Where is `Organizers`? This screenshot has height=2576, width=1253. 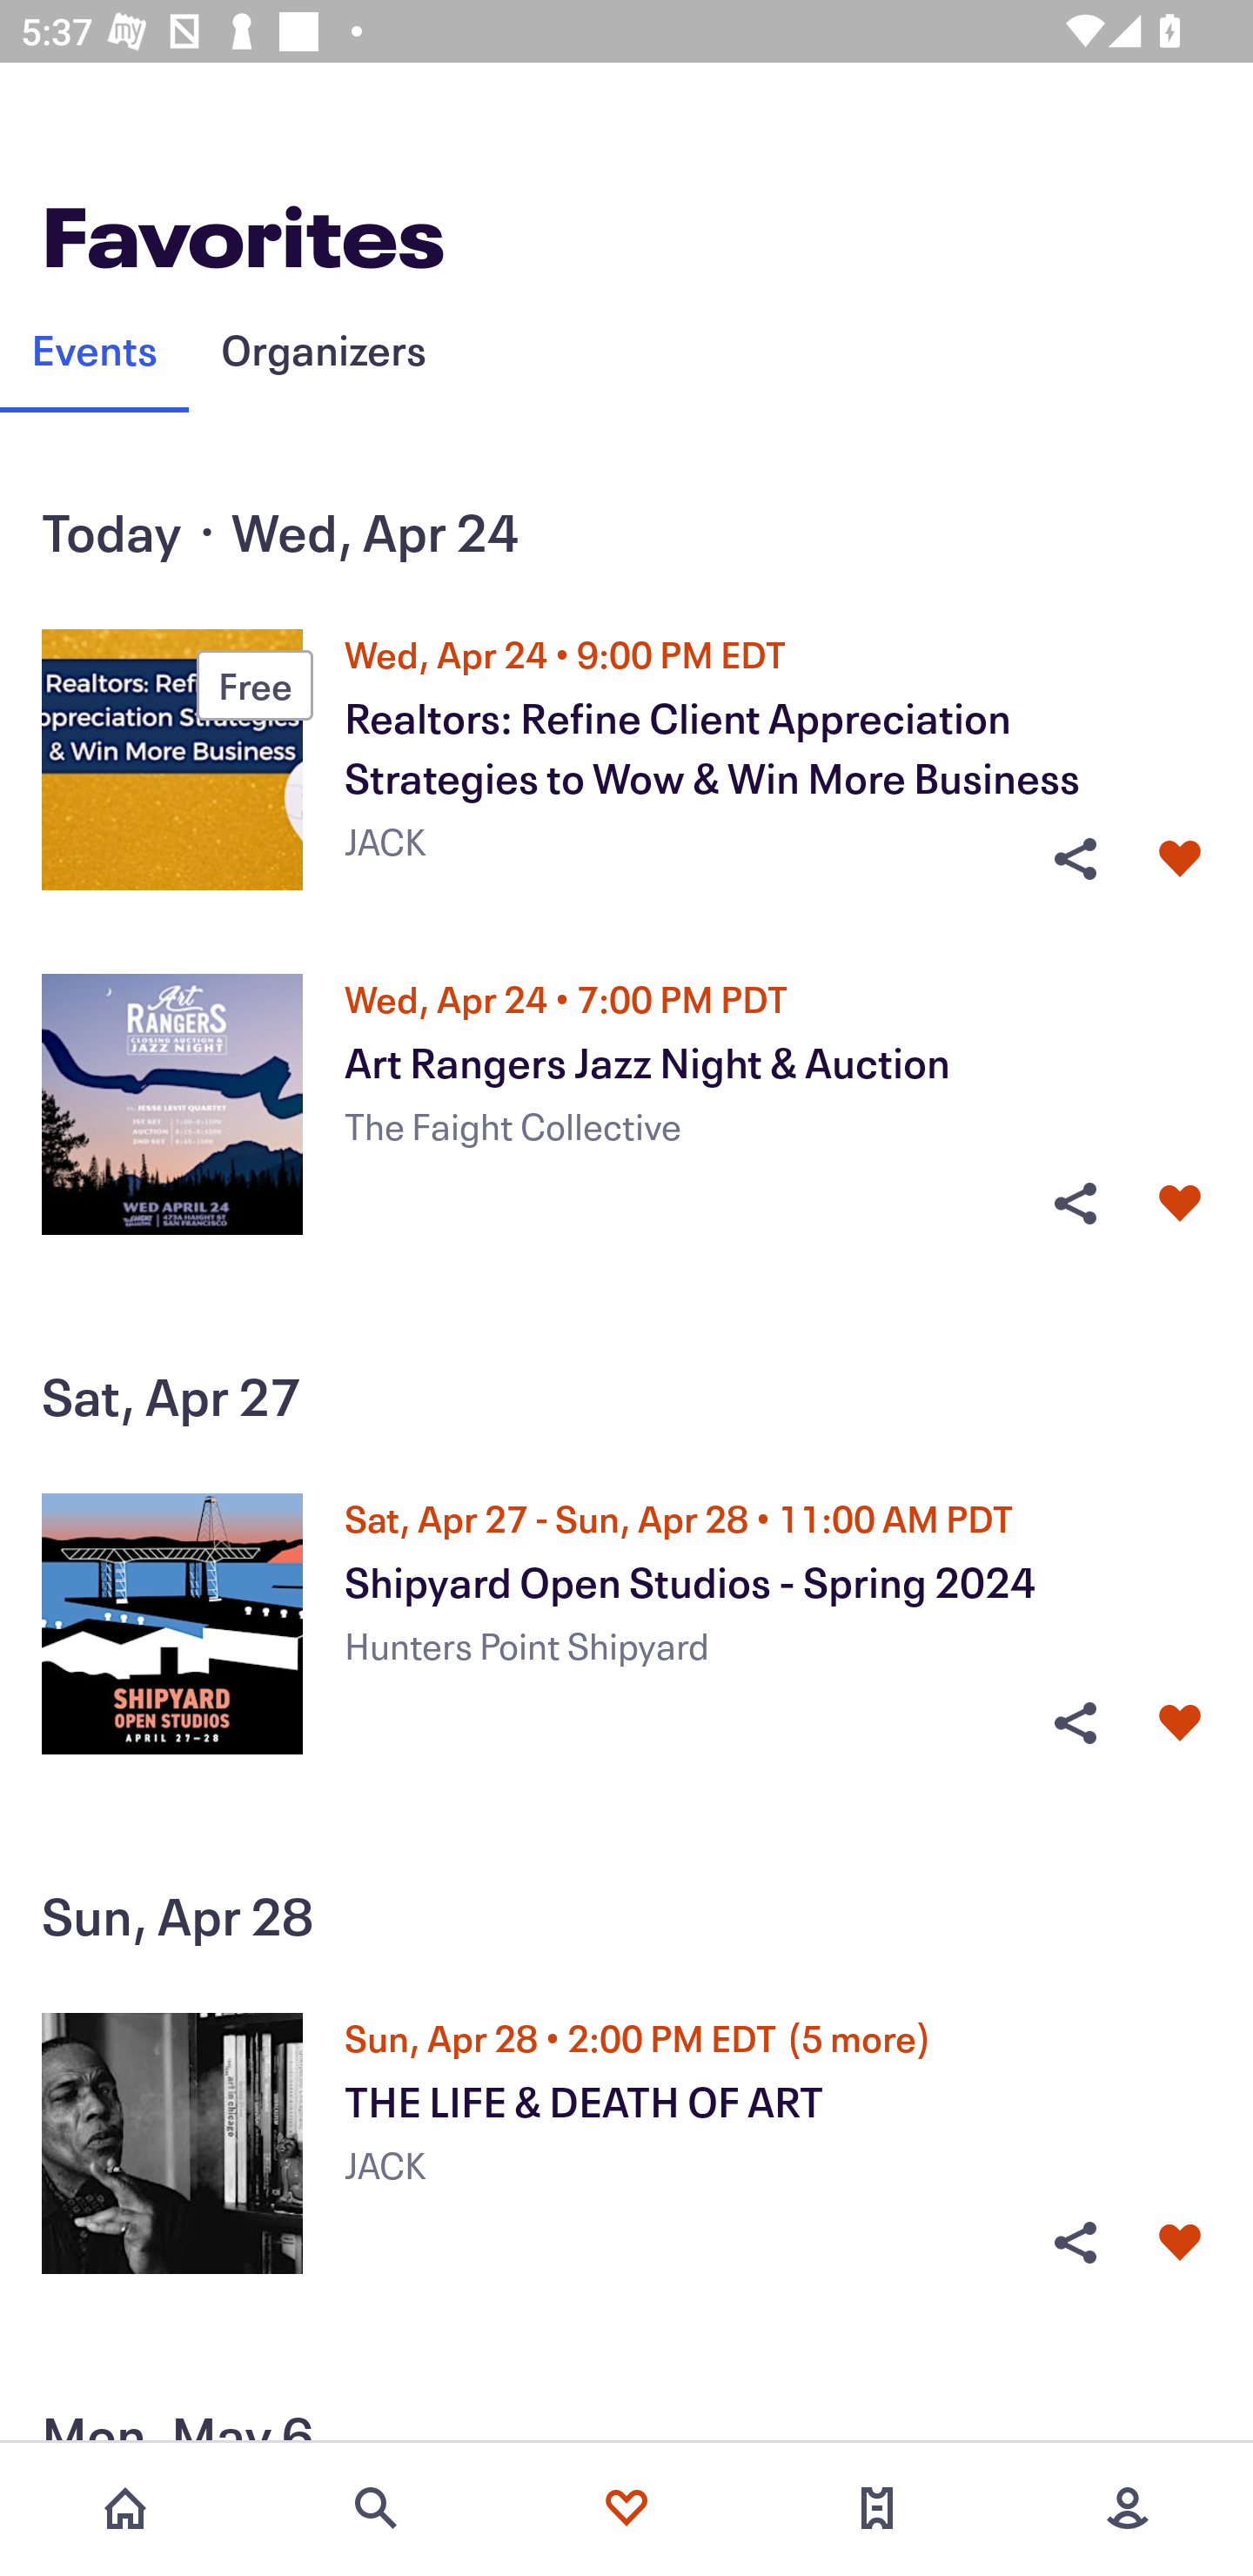
Organizers is located at coordinates (323, 348).